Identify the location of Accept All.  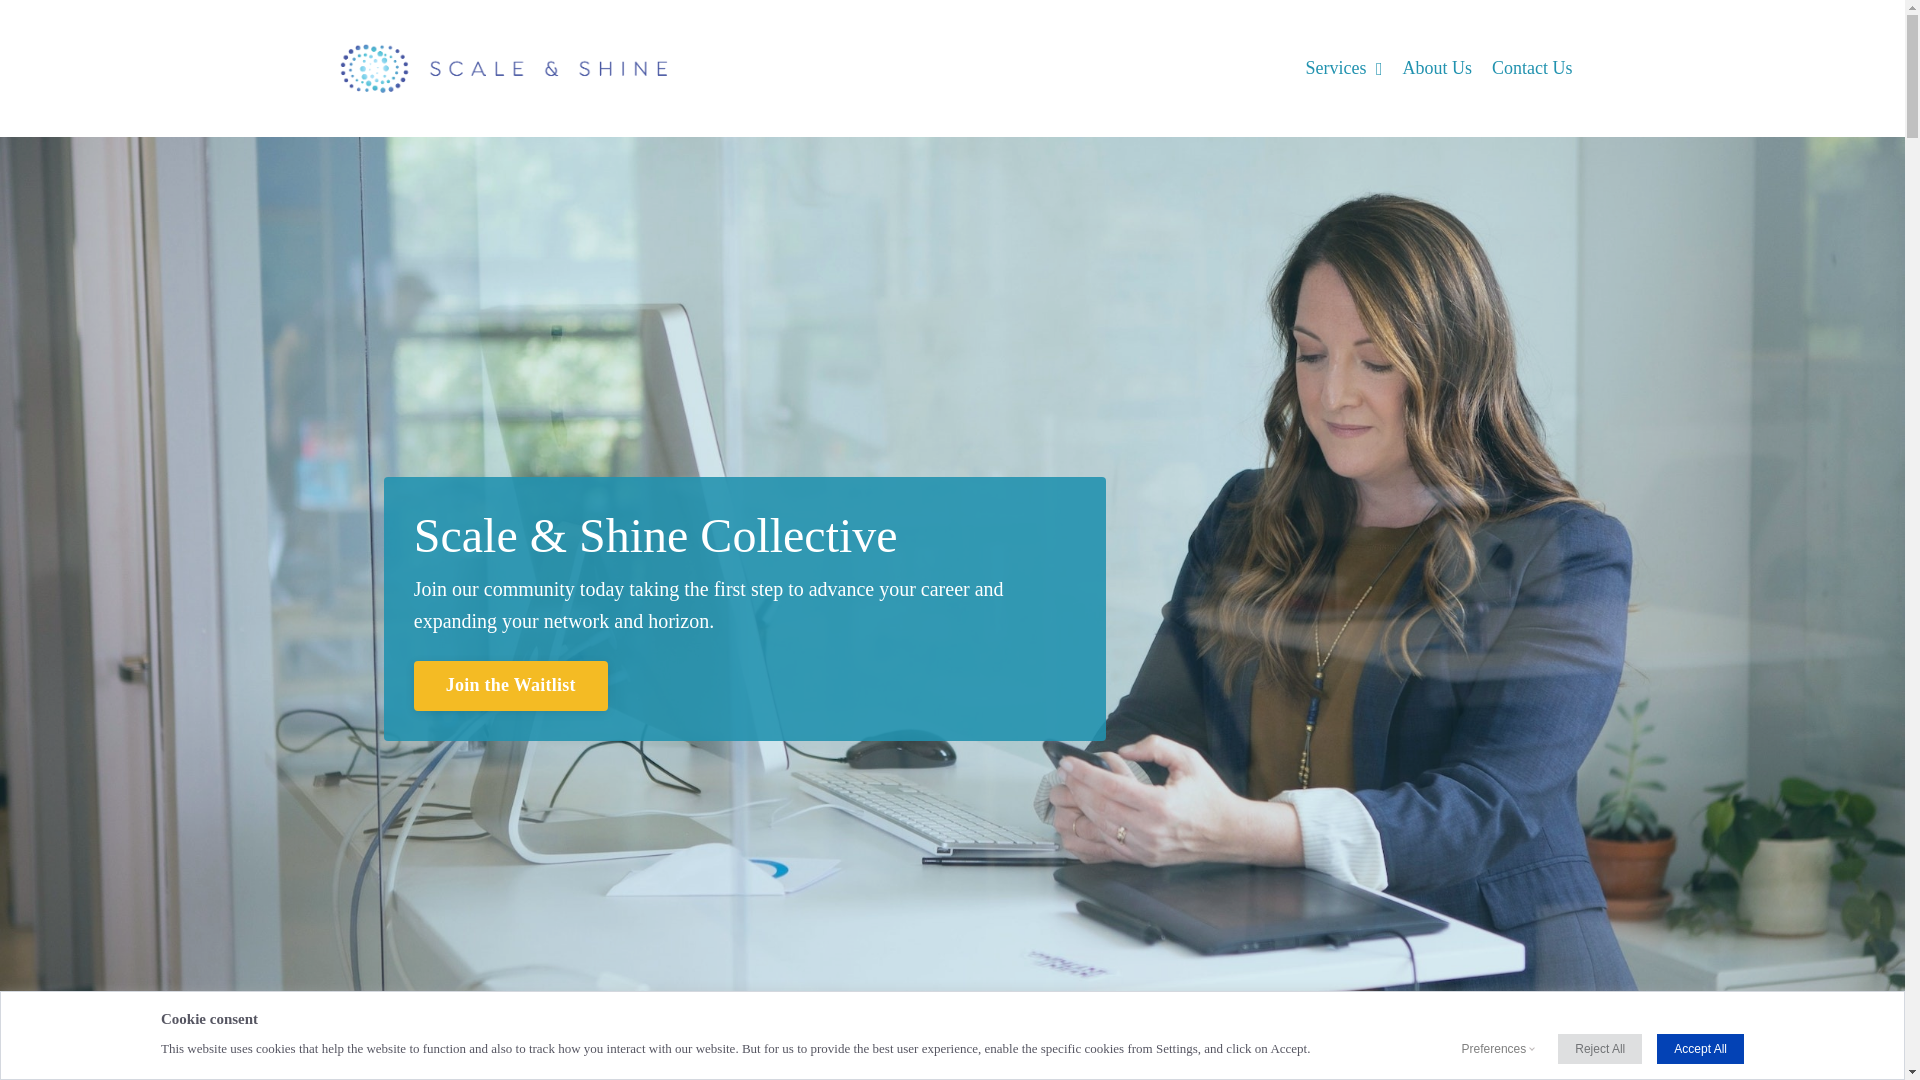
(1700, 1048).